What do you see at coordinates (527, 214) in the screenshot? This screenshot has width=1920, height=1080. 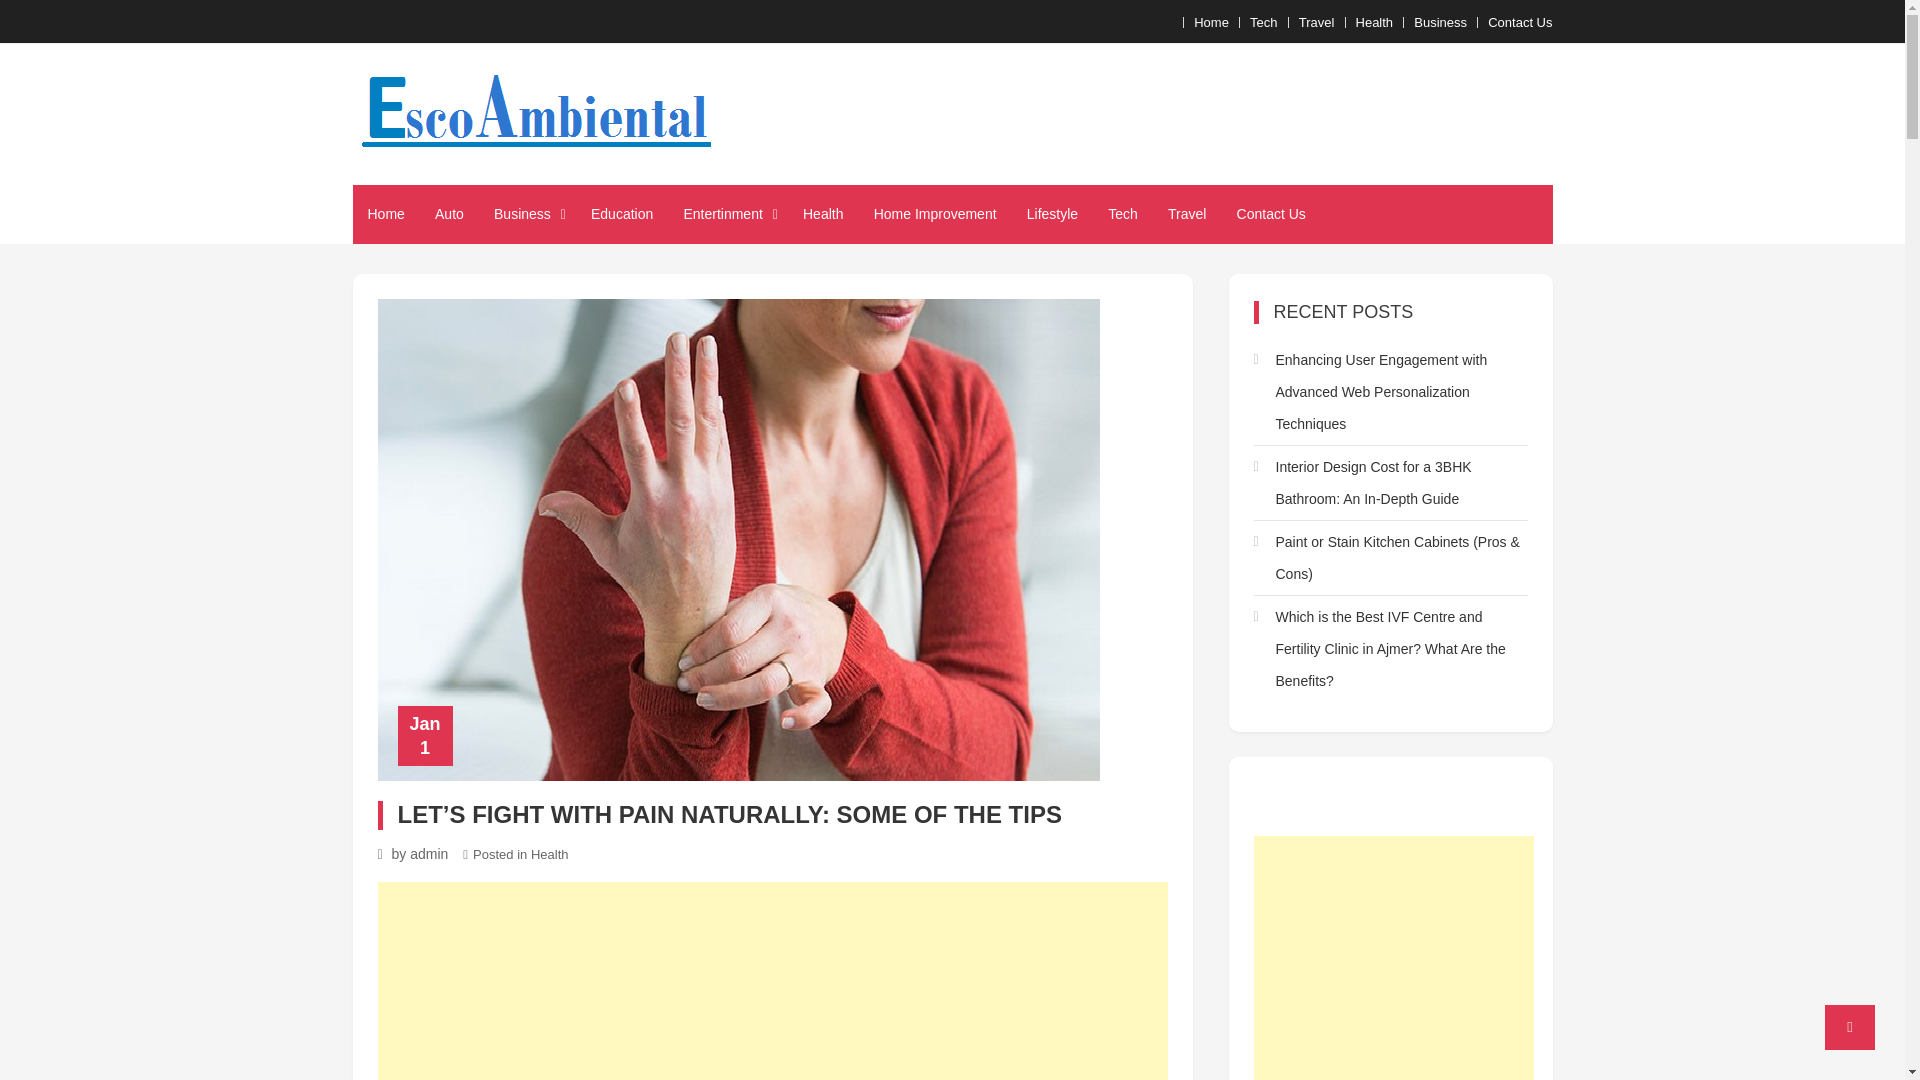 I see `Business` at bounding box center [527, 214].